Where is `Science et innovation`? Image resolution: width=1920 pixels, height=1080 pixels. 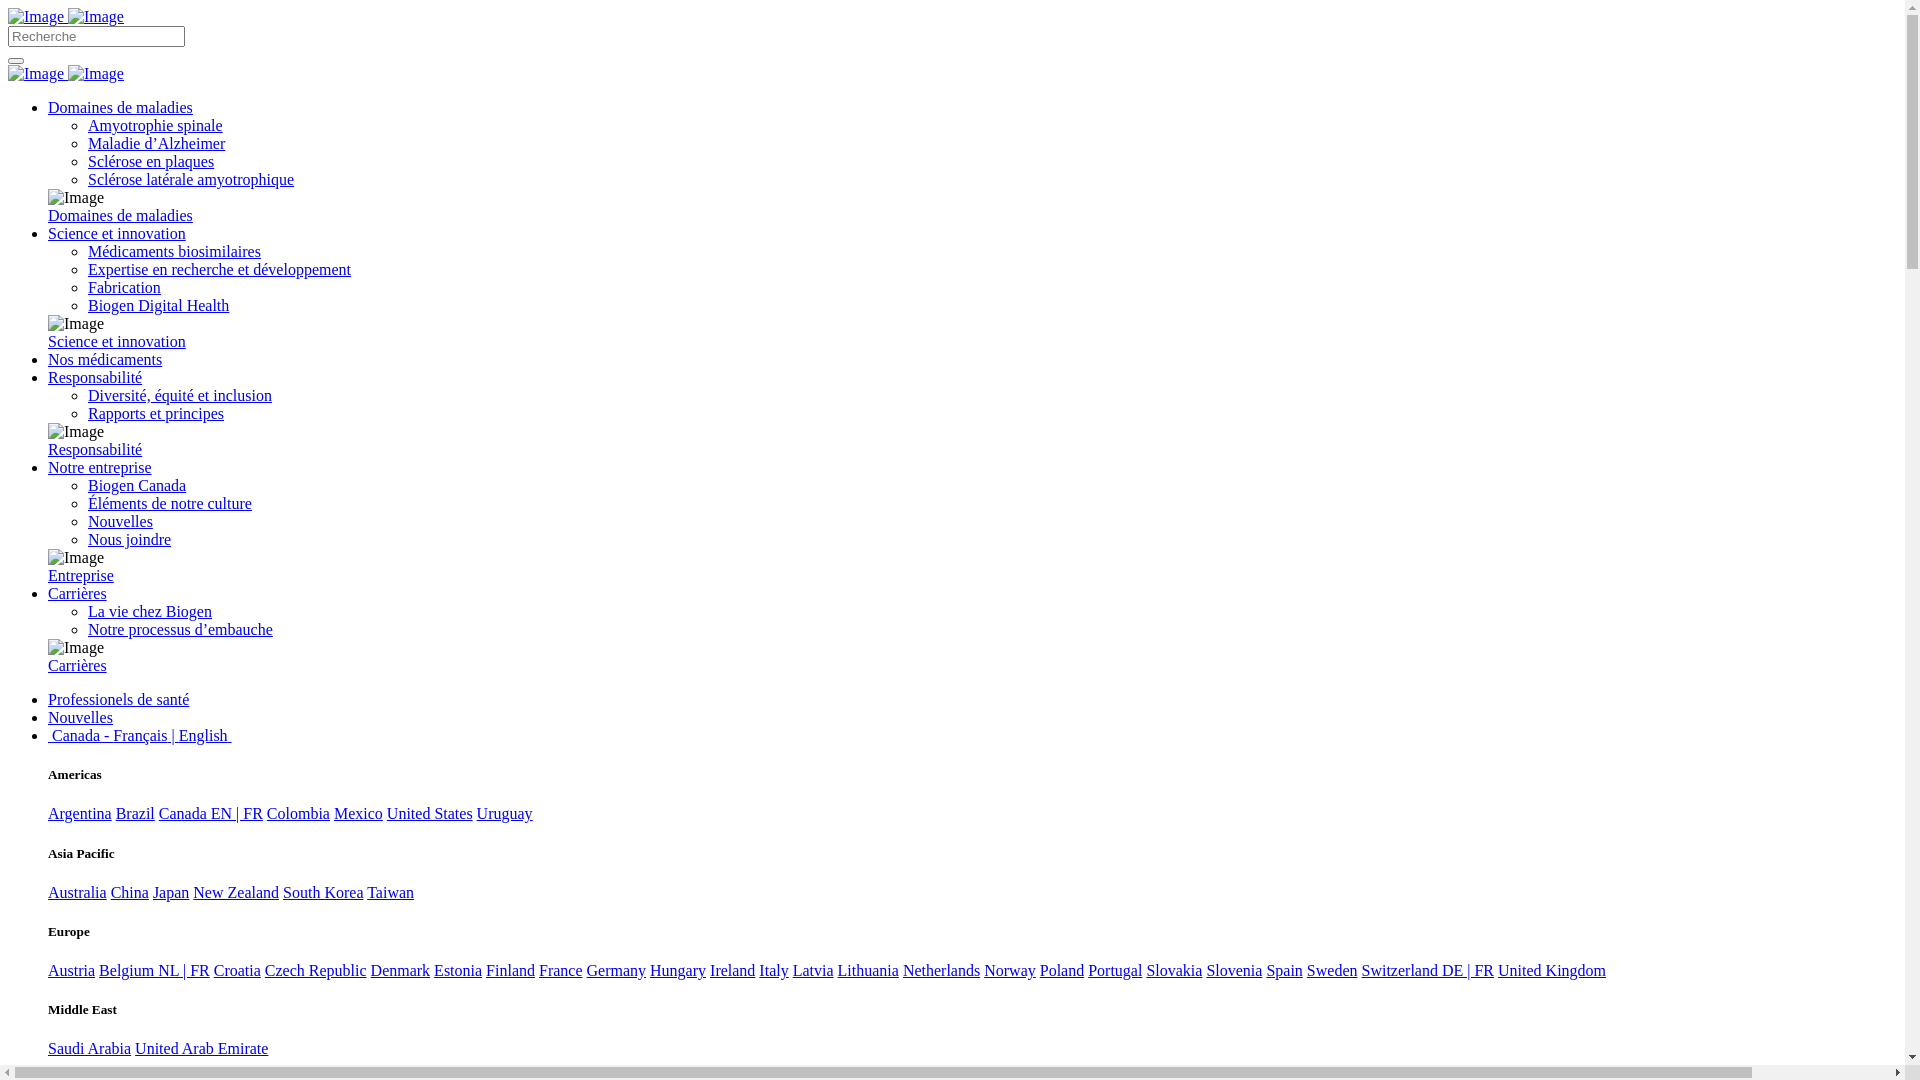 Science et innovation is located at coordinates (117, 234).